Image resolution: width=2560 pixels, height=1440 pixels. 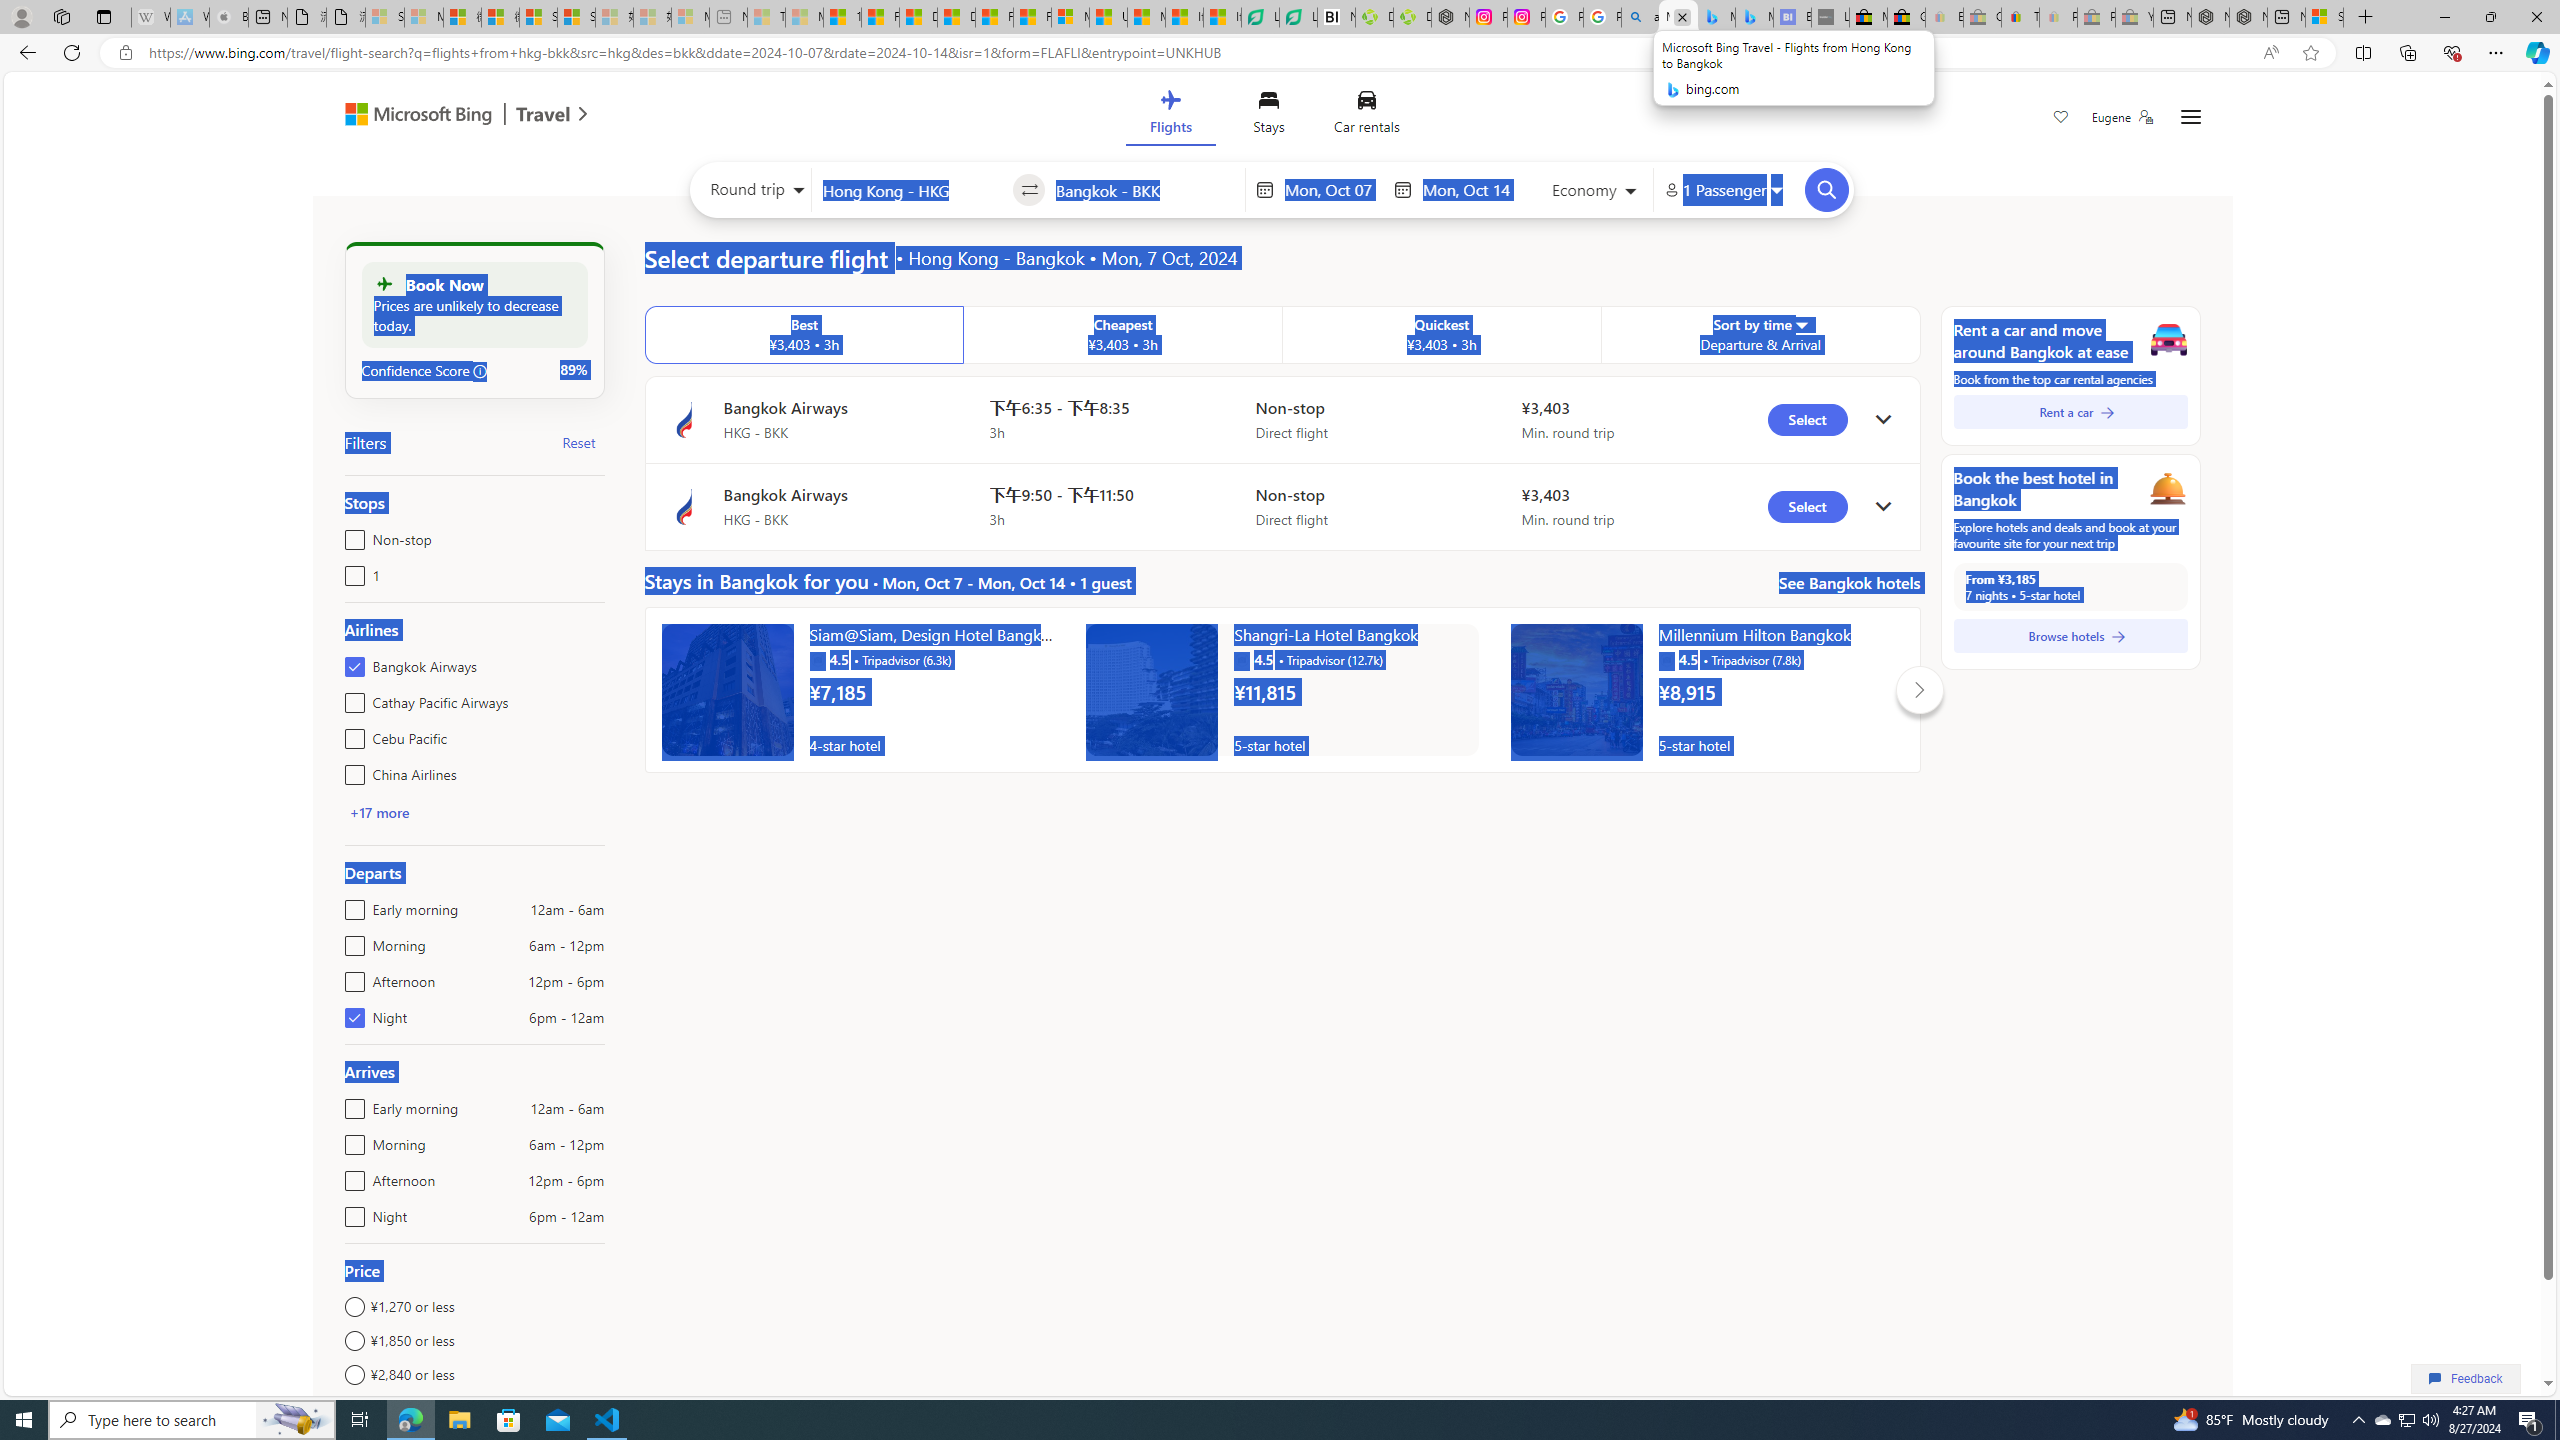 I want to click on Microsoft Services Agreement - Sleeping, so click(x=424, y=17).